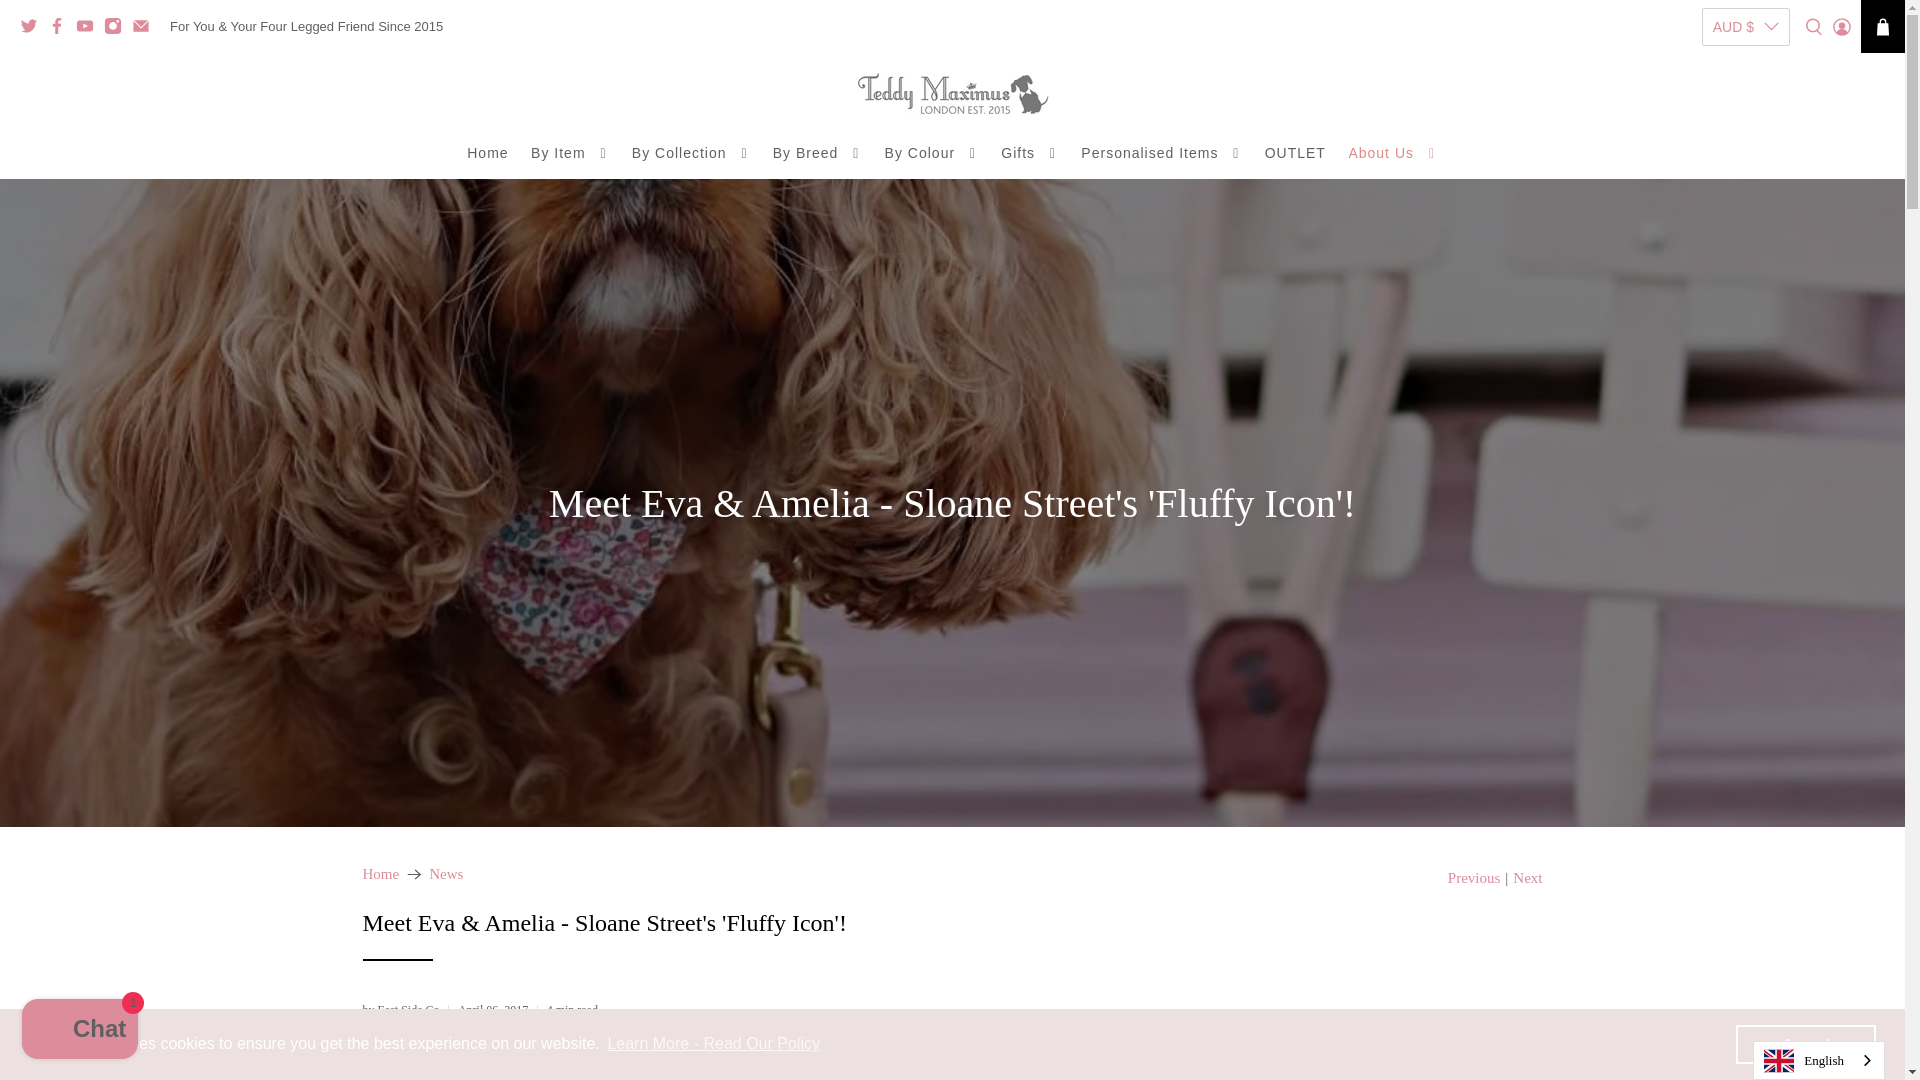  I want to click on Next, so click(1526, 878).